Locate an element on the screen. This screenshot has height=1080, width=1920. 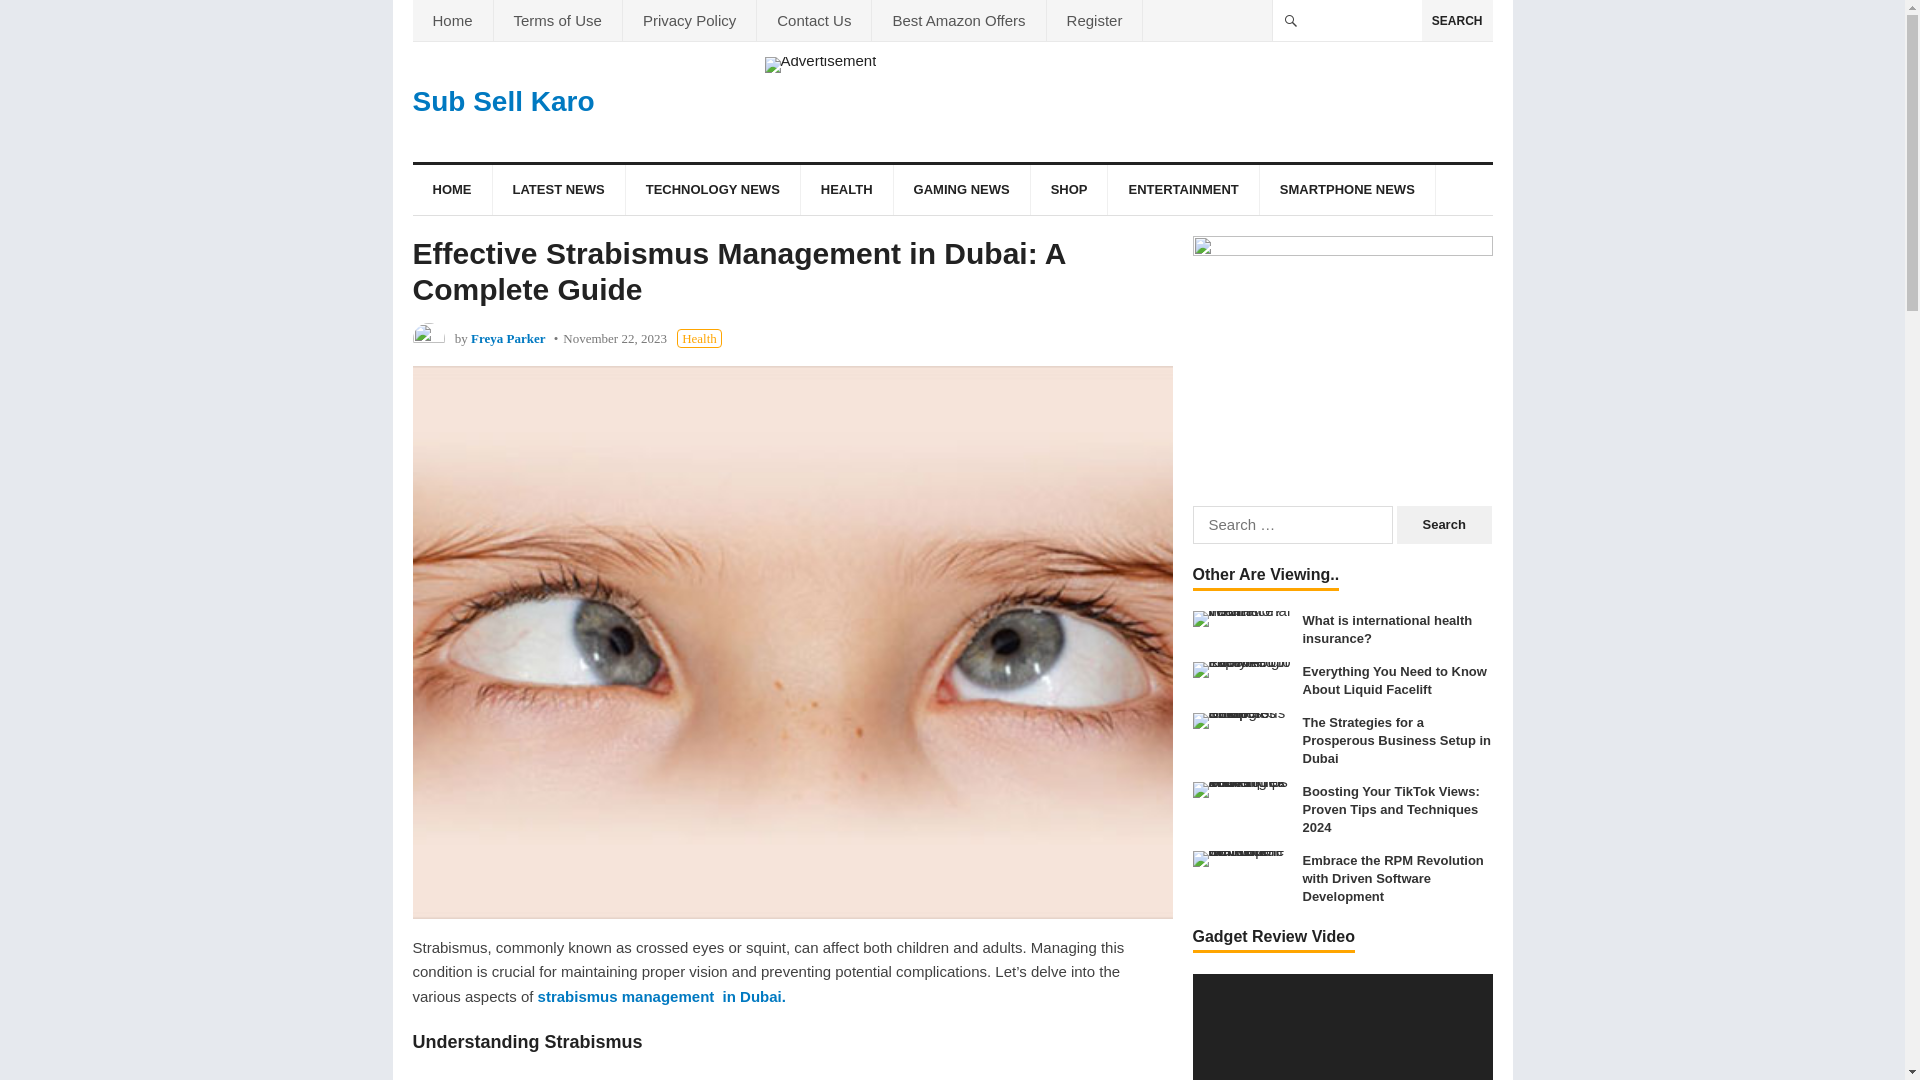
ENTERTAINMENT is located at coordinates (1182, 190).